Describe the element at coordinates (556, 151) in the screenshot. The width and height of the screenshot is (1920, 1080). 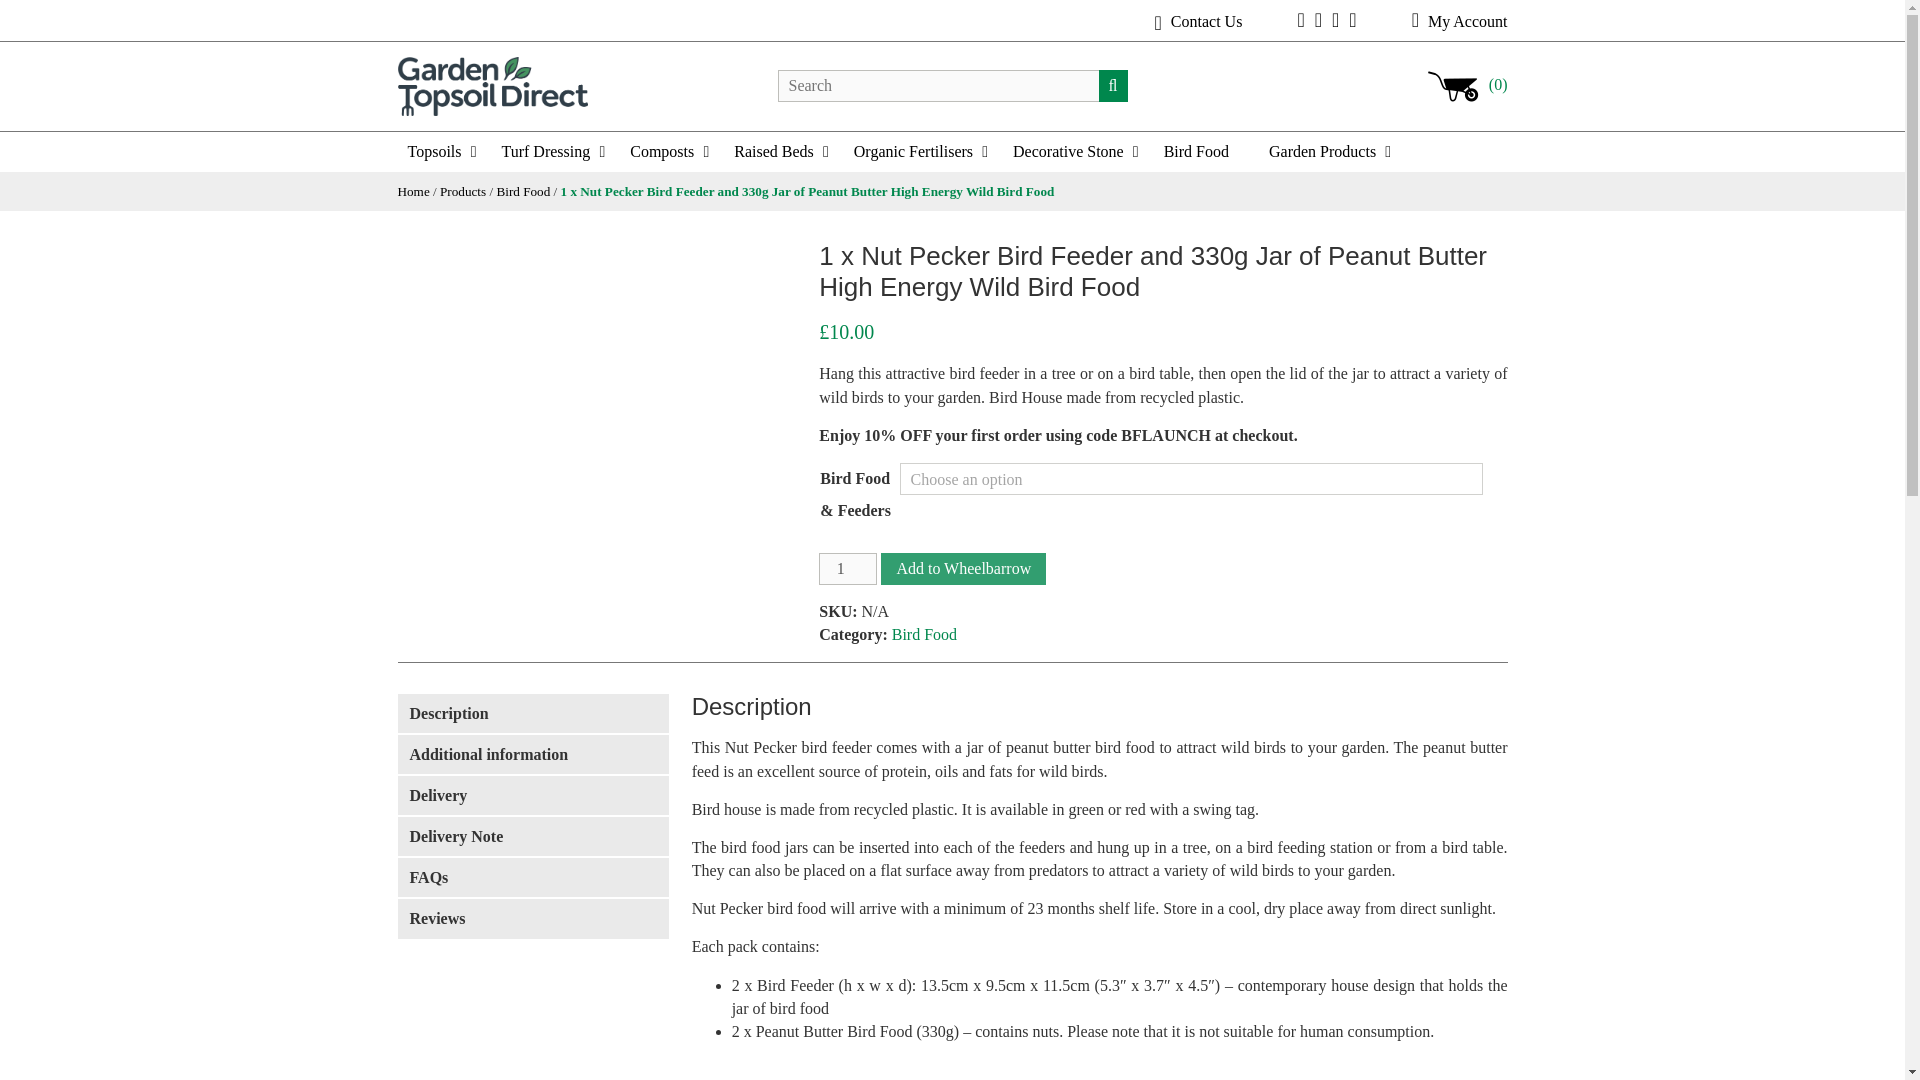
I see `Turf Dressing` at that location.